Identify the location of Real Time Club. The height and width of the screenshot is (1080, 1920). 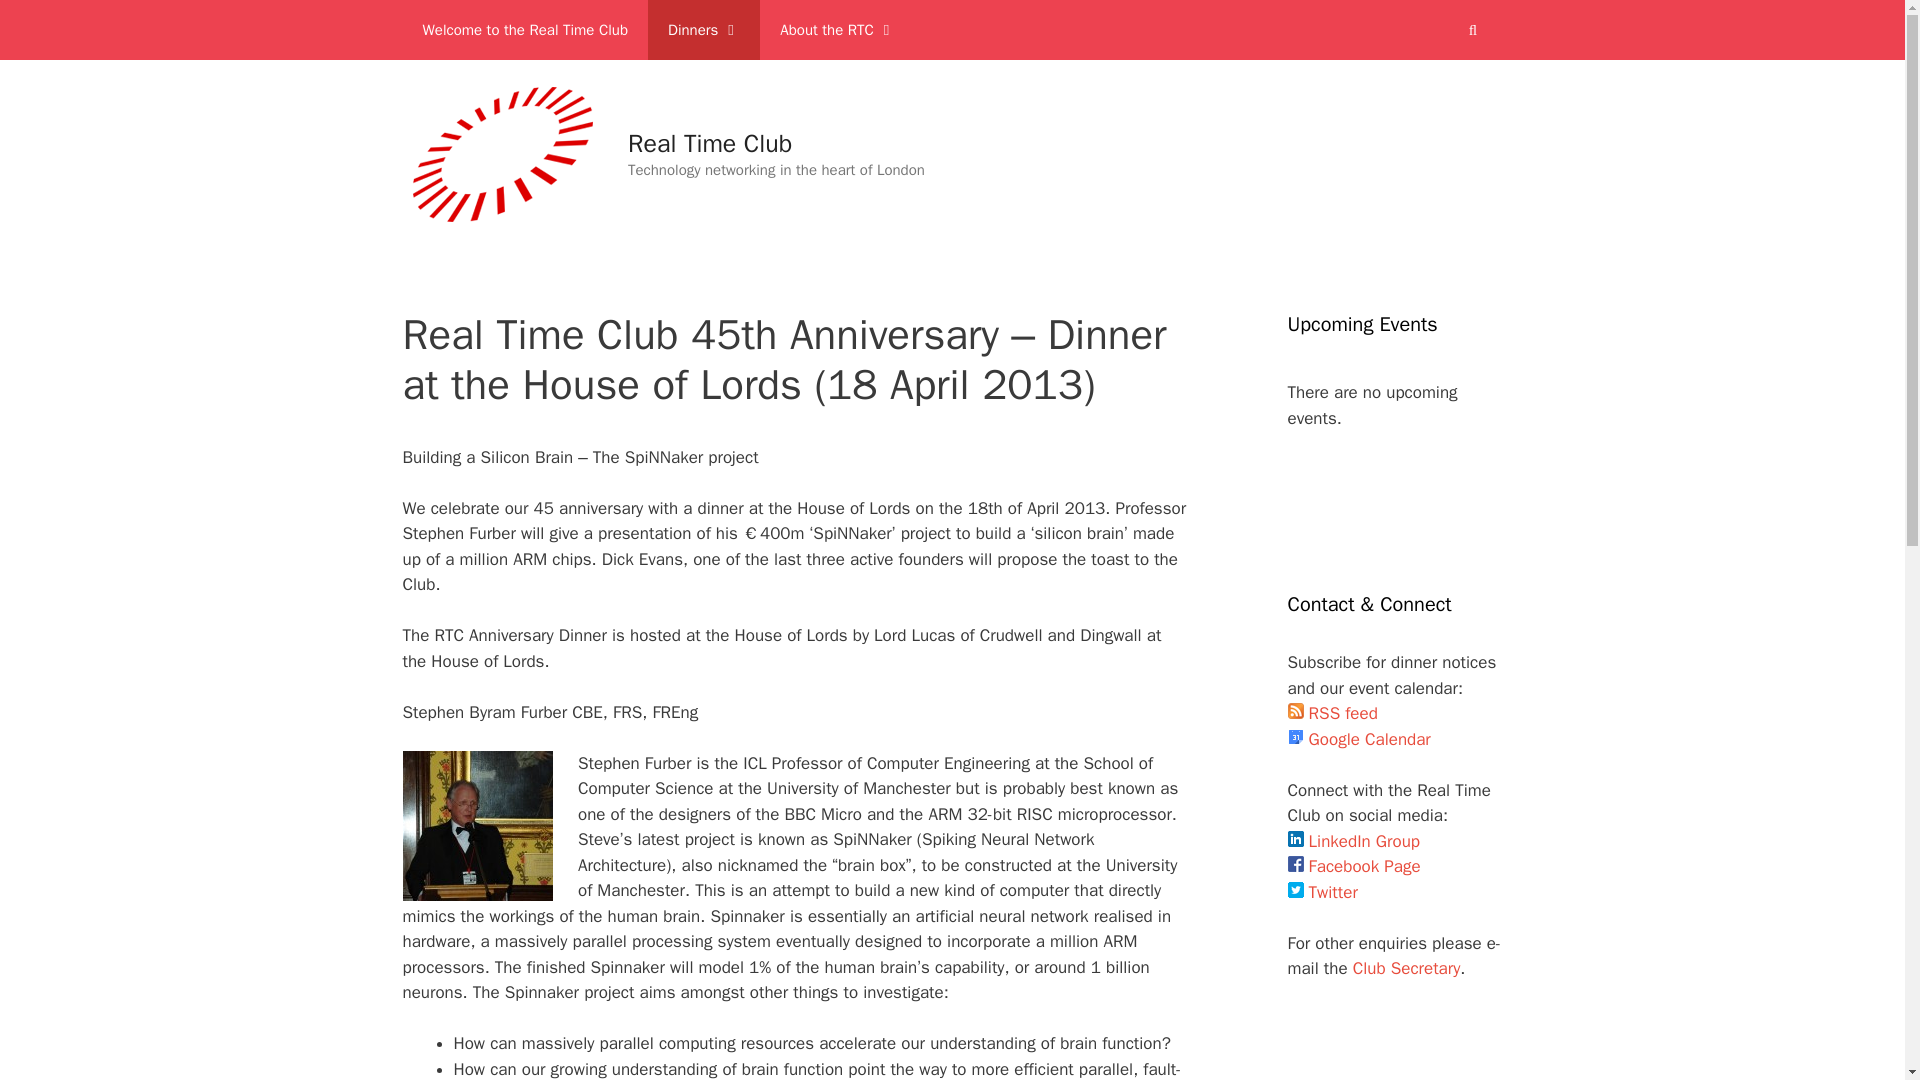
(709, 143).